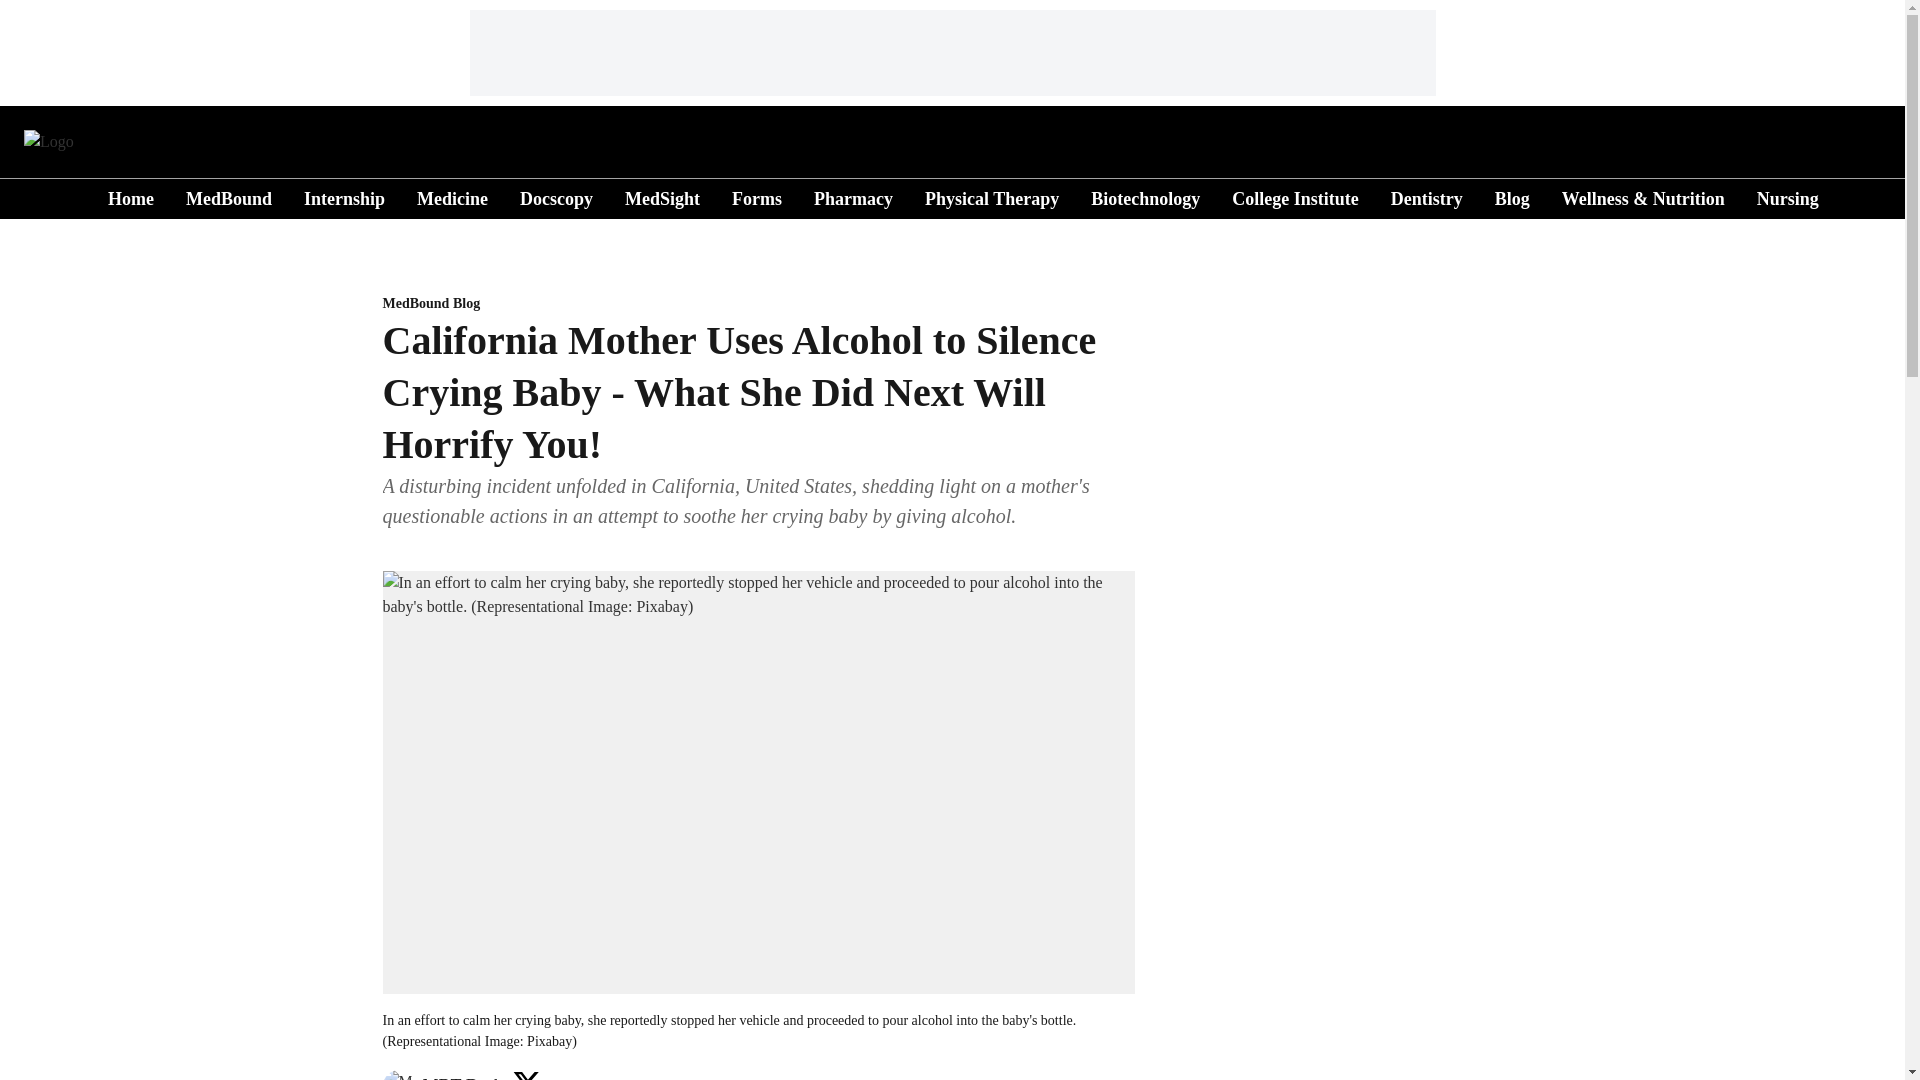 Image resolution: width=1920 pixels, height=1080 pixels. I want to click on Internship, so click(344, 198).